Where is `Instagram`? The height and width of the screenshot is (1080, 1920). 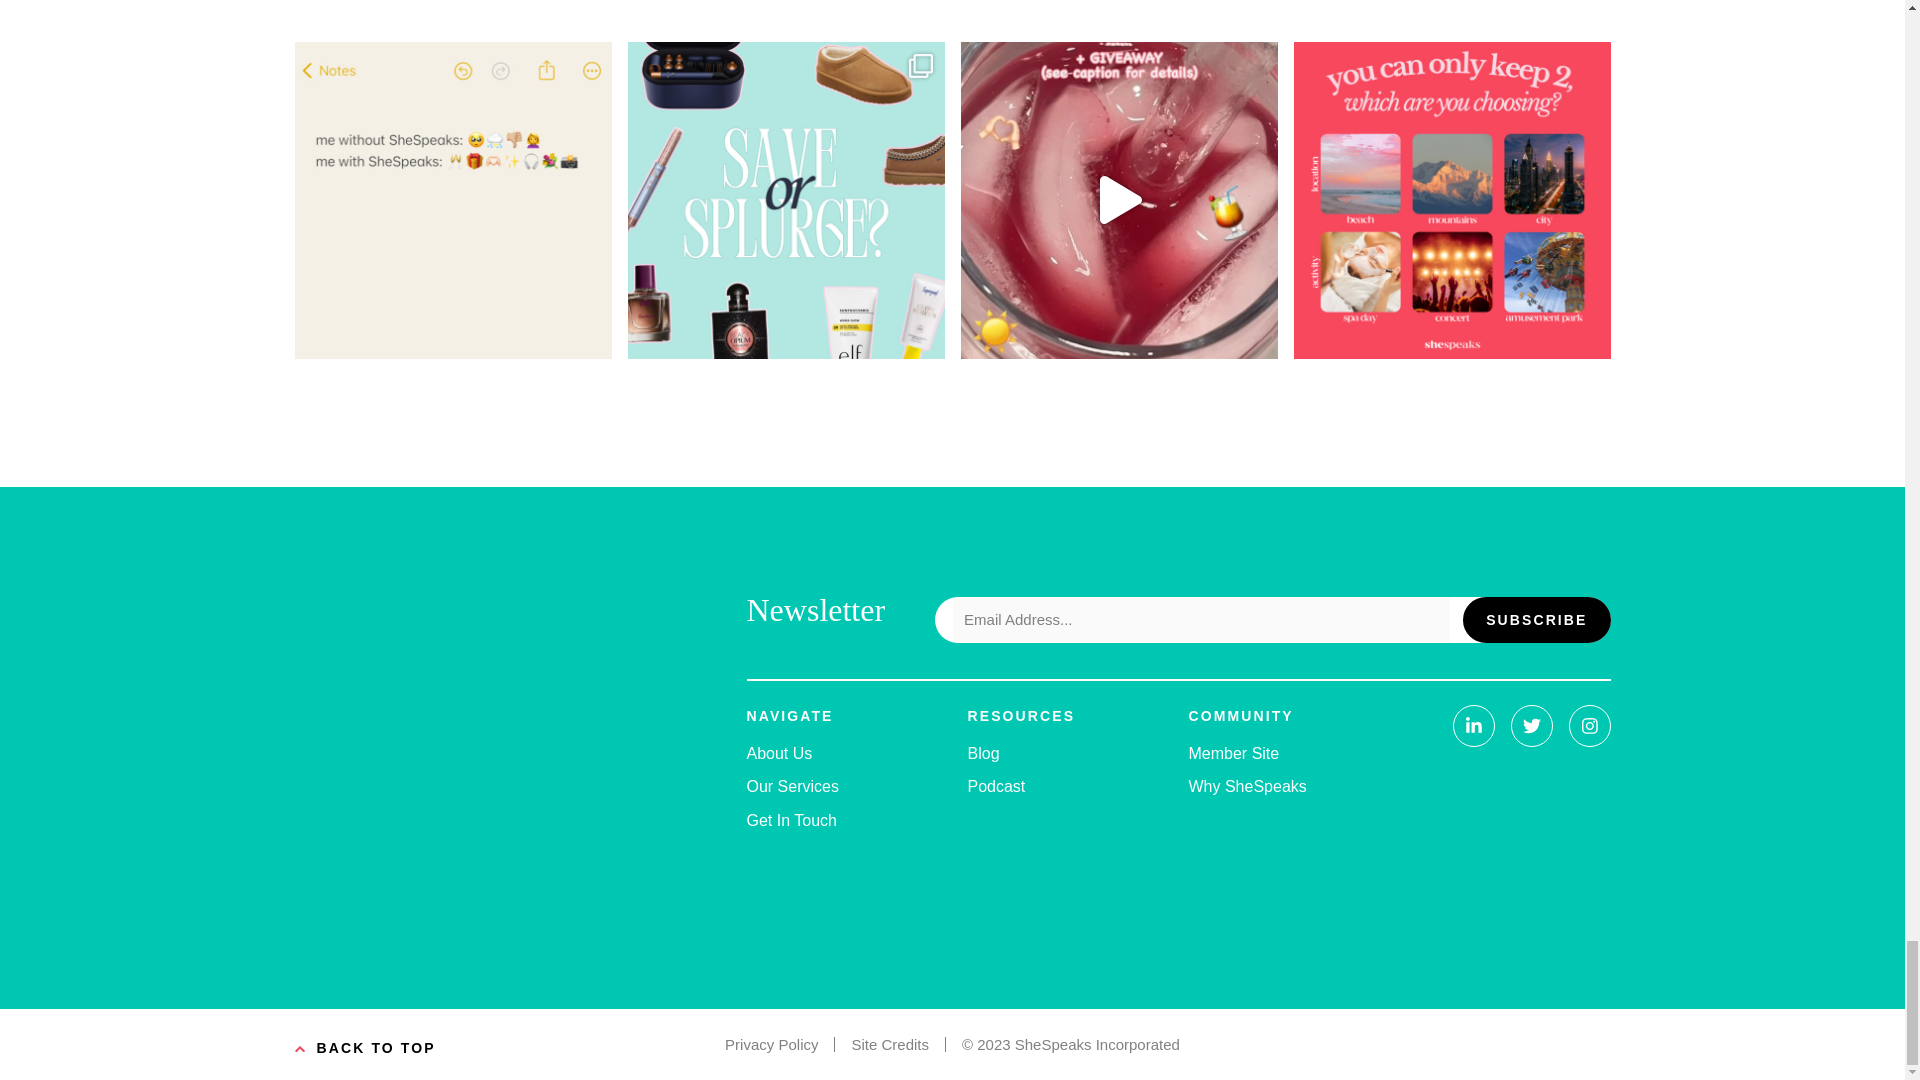
Instagram is located at coordinates (1589, 726).